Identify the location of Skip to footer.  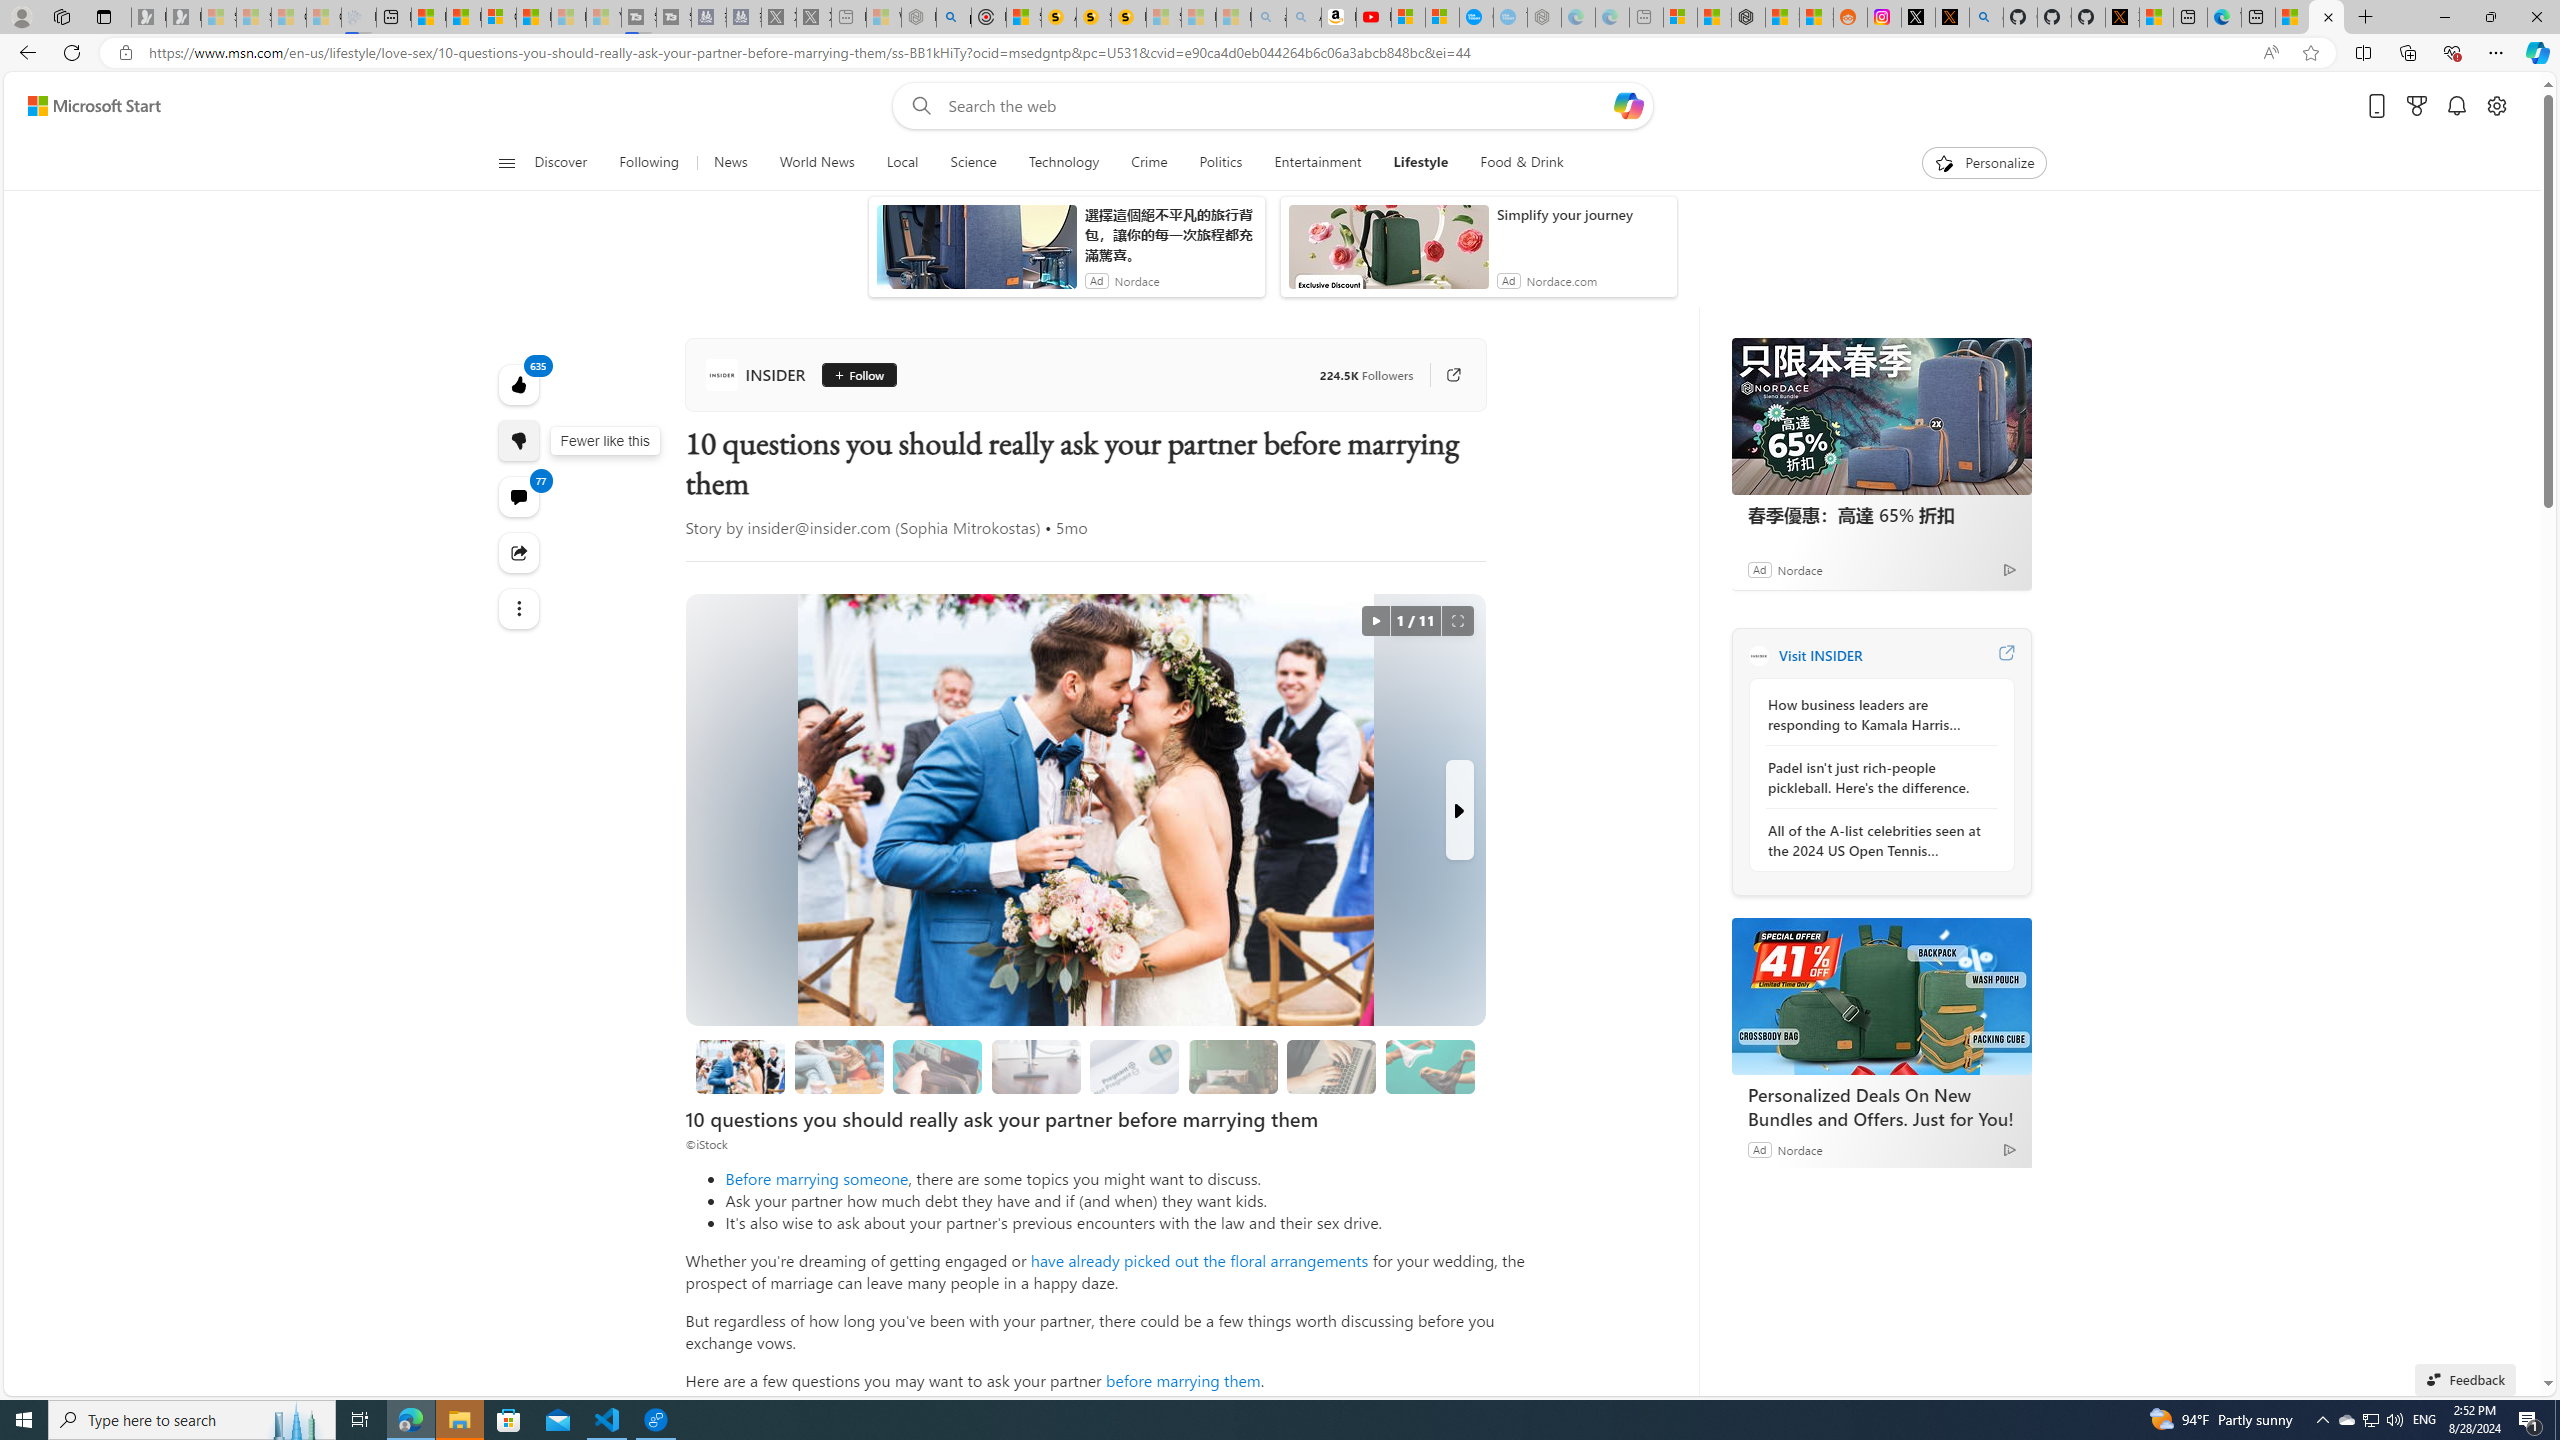
(82, 106).